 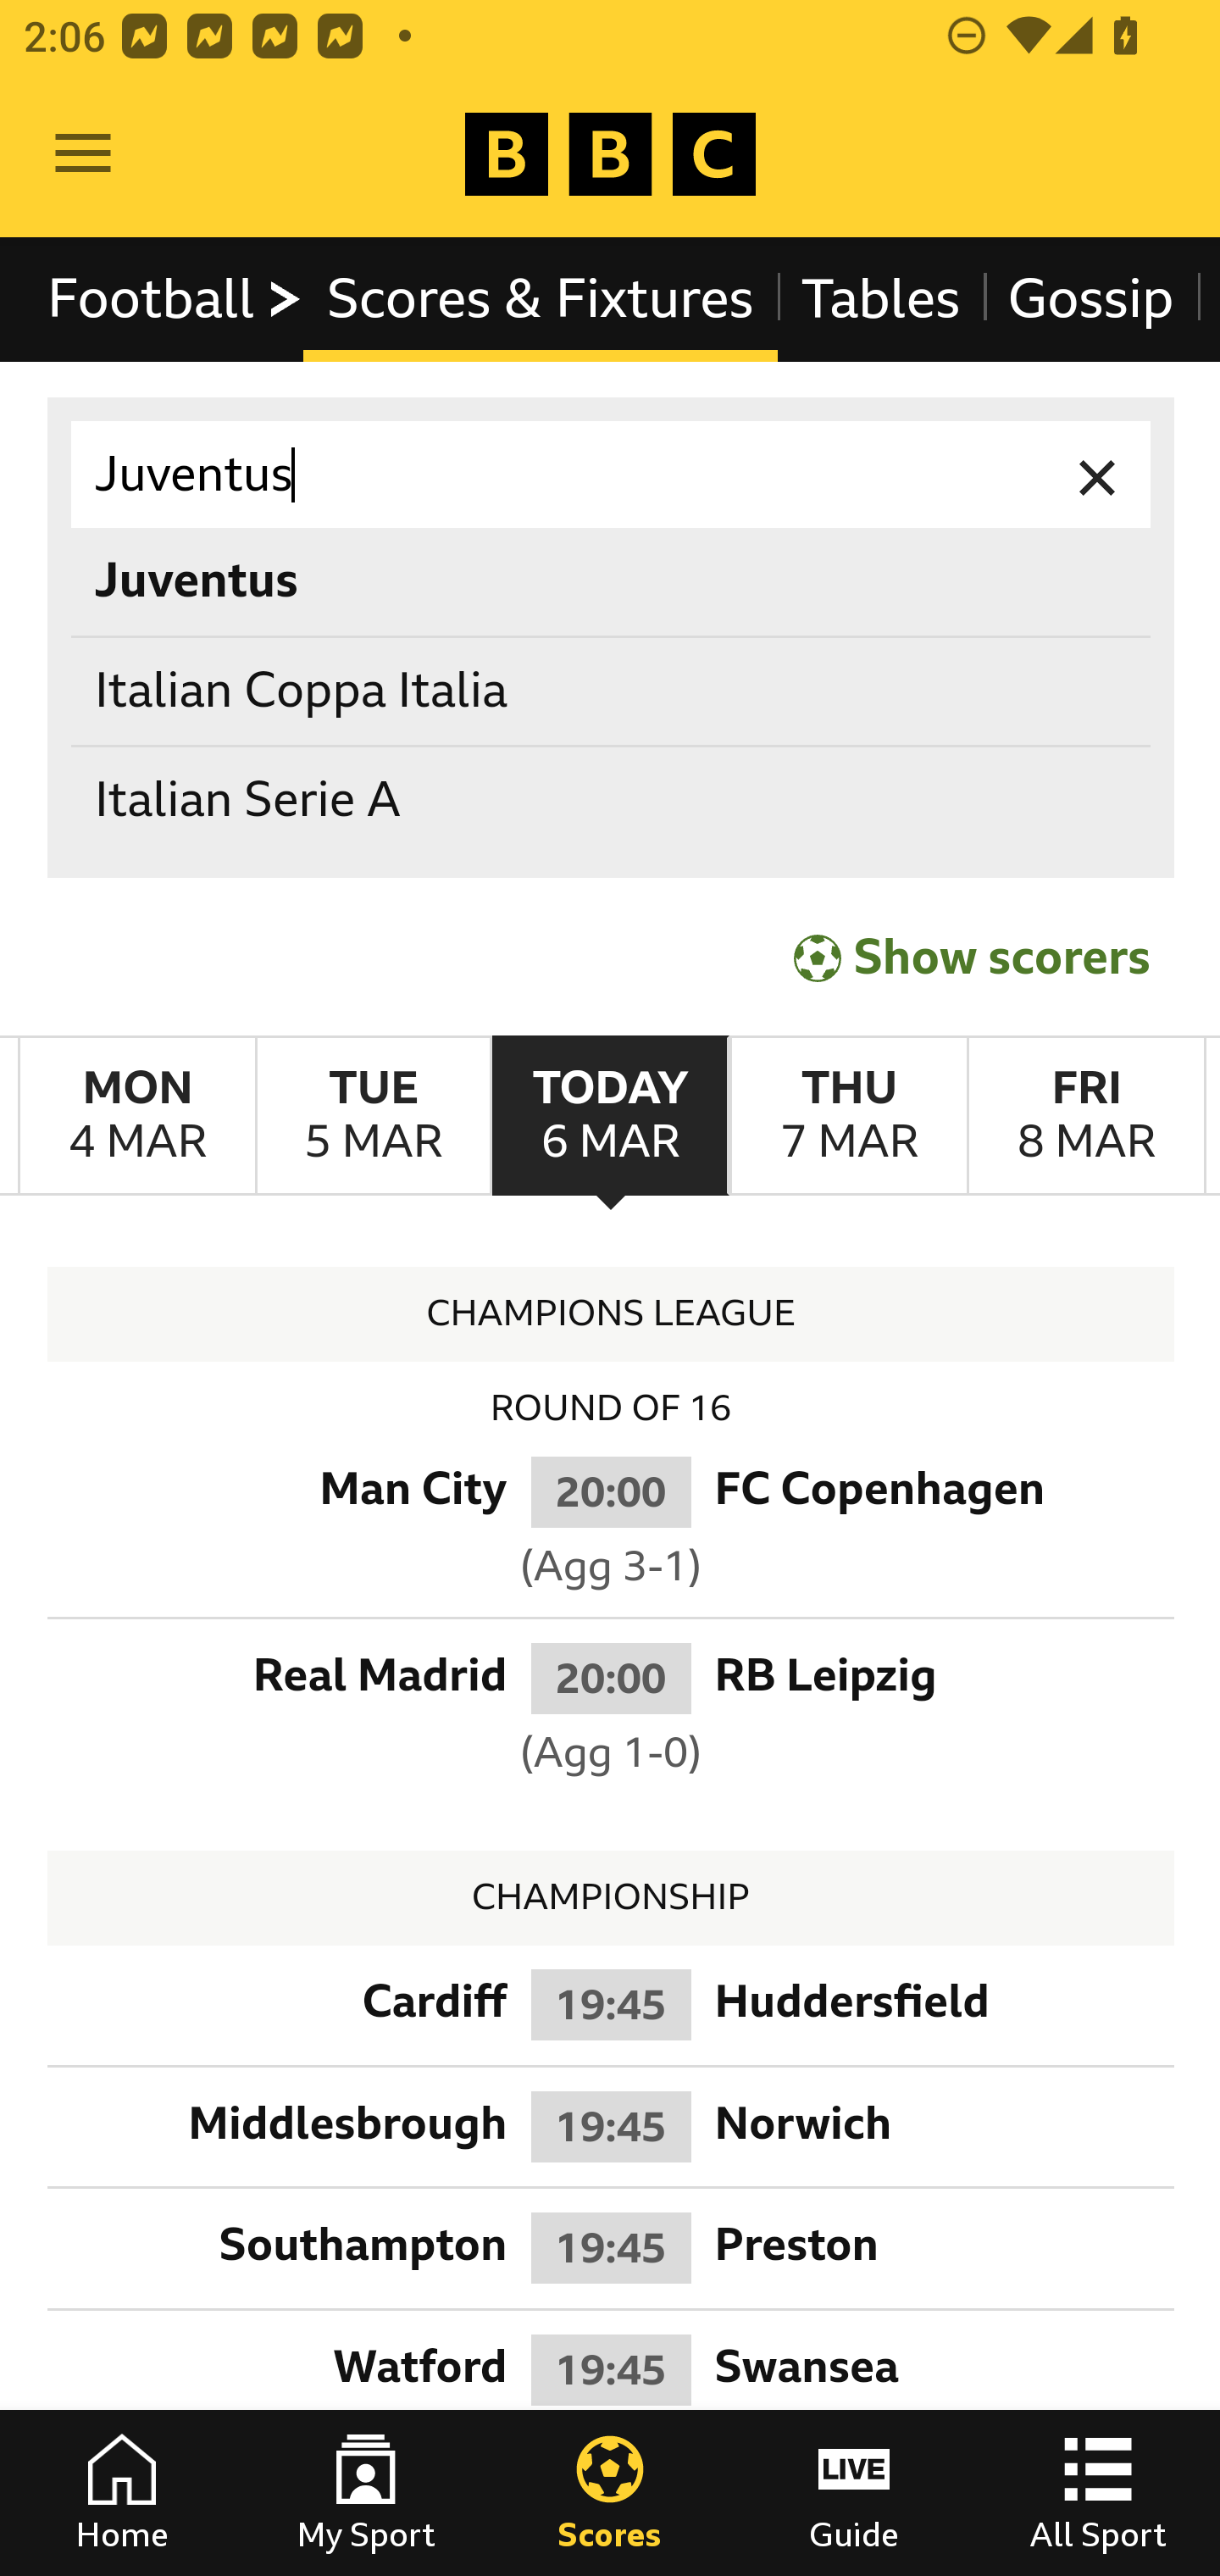 I want to click on FridayMarch 8th Friday March 8th, so click(x=1086, y=1115).